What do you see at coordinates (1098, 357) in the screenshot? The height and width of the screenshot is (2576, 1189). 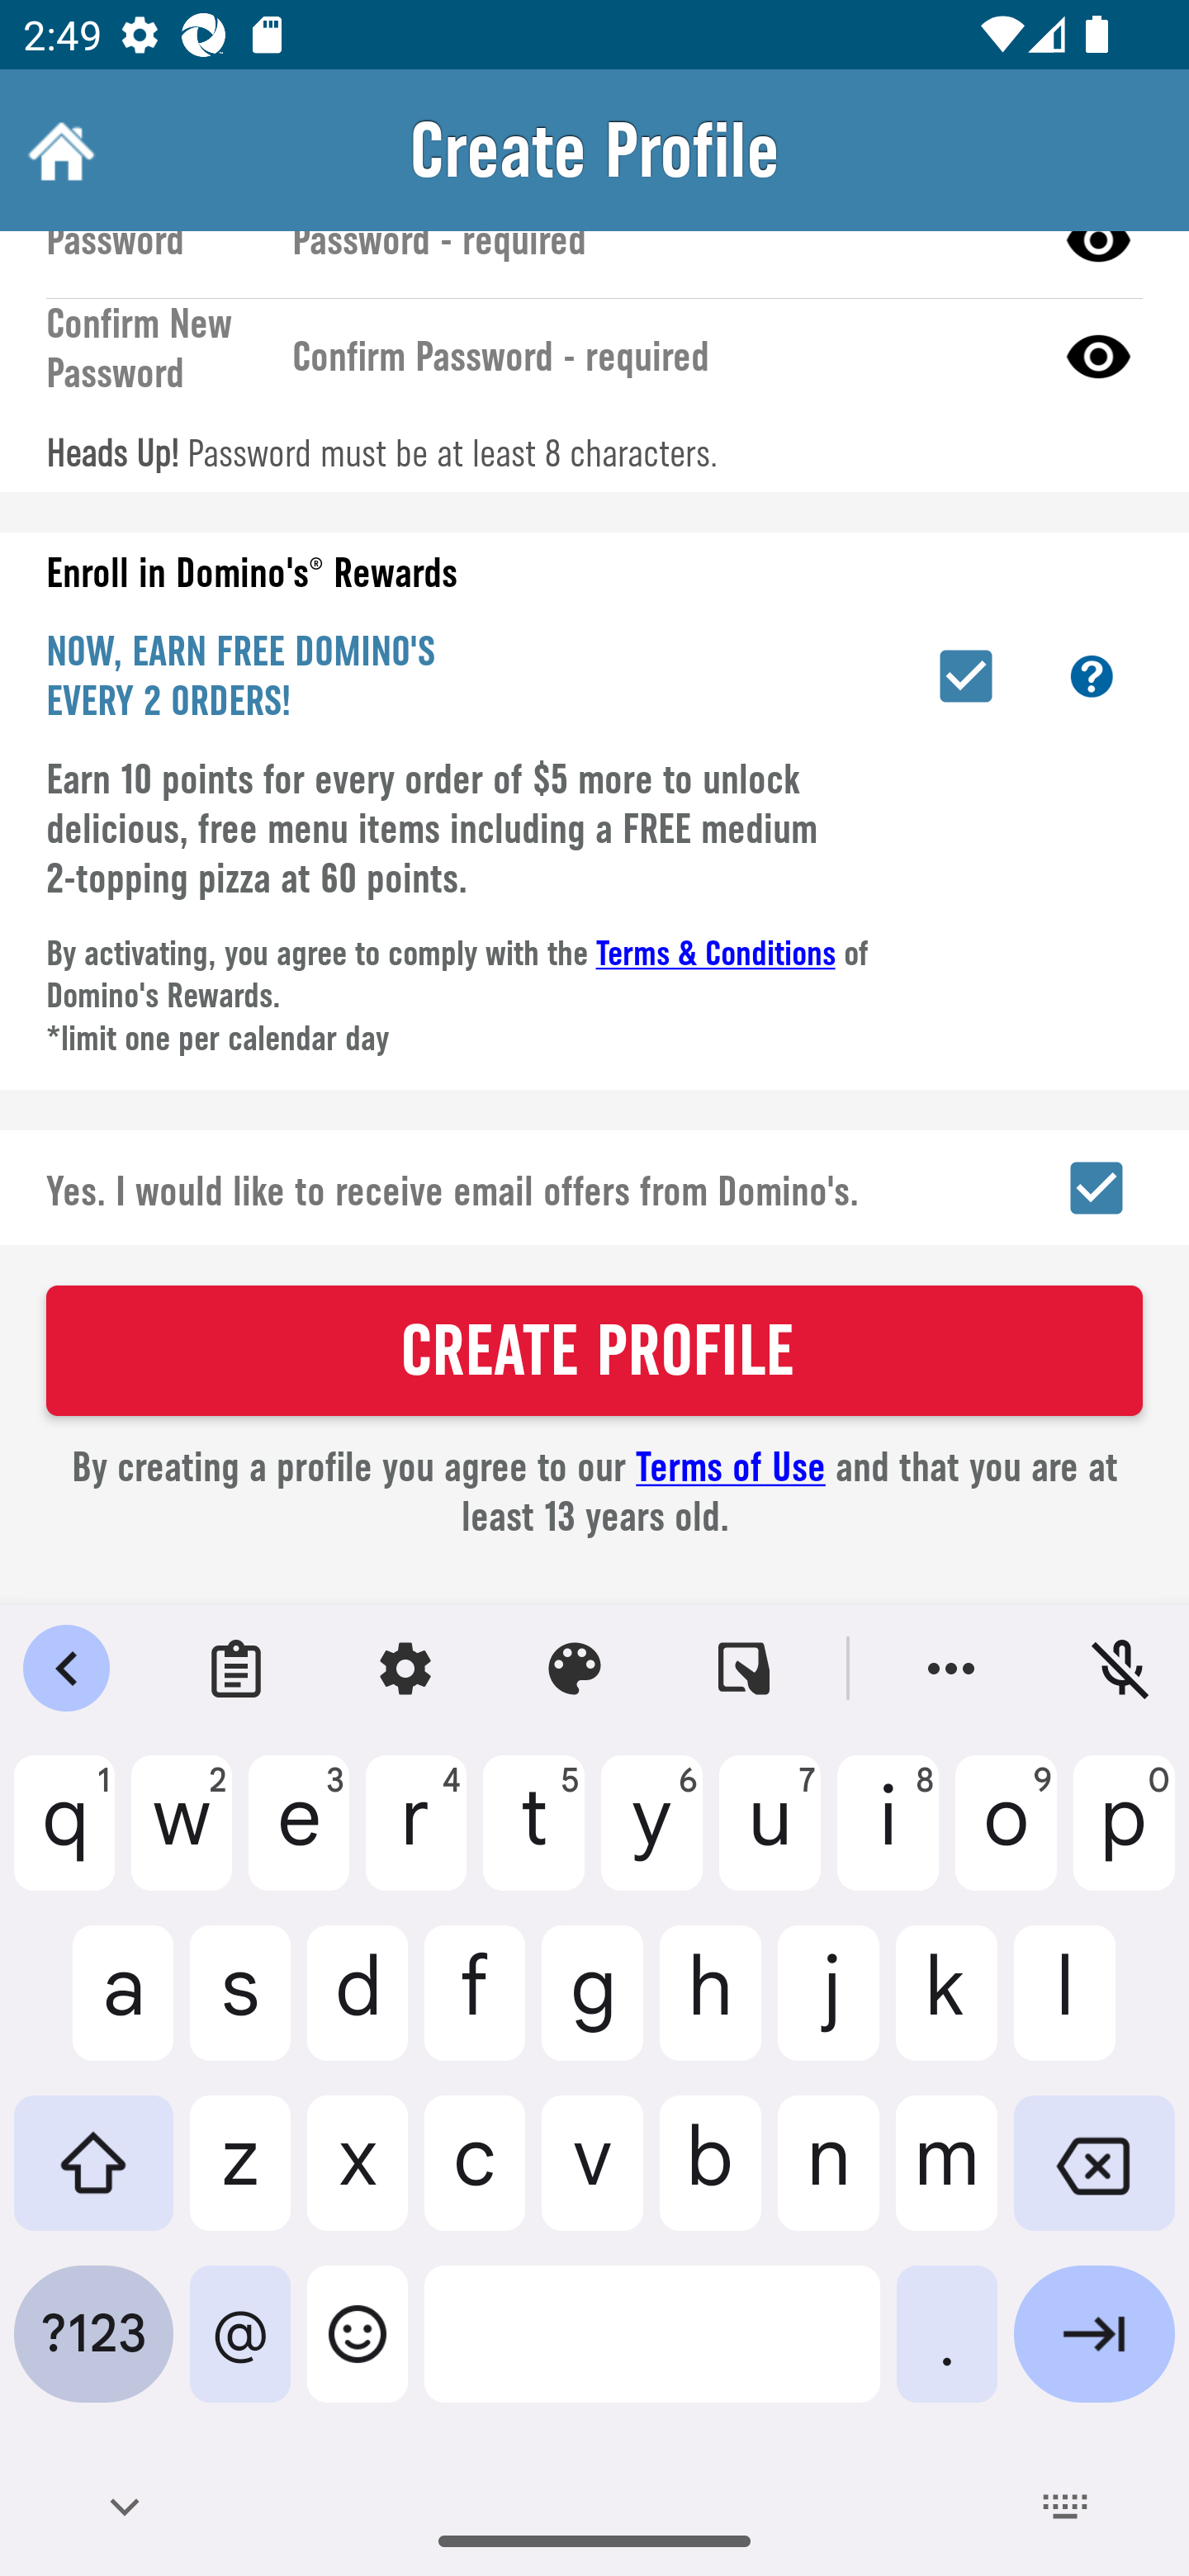 I see `Show Password` at bounding box center [1098, 357].